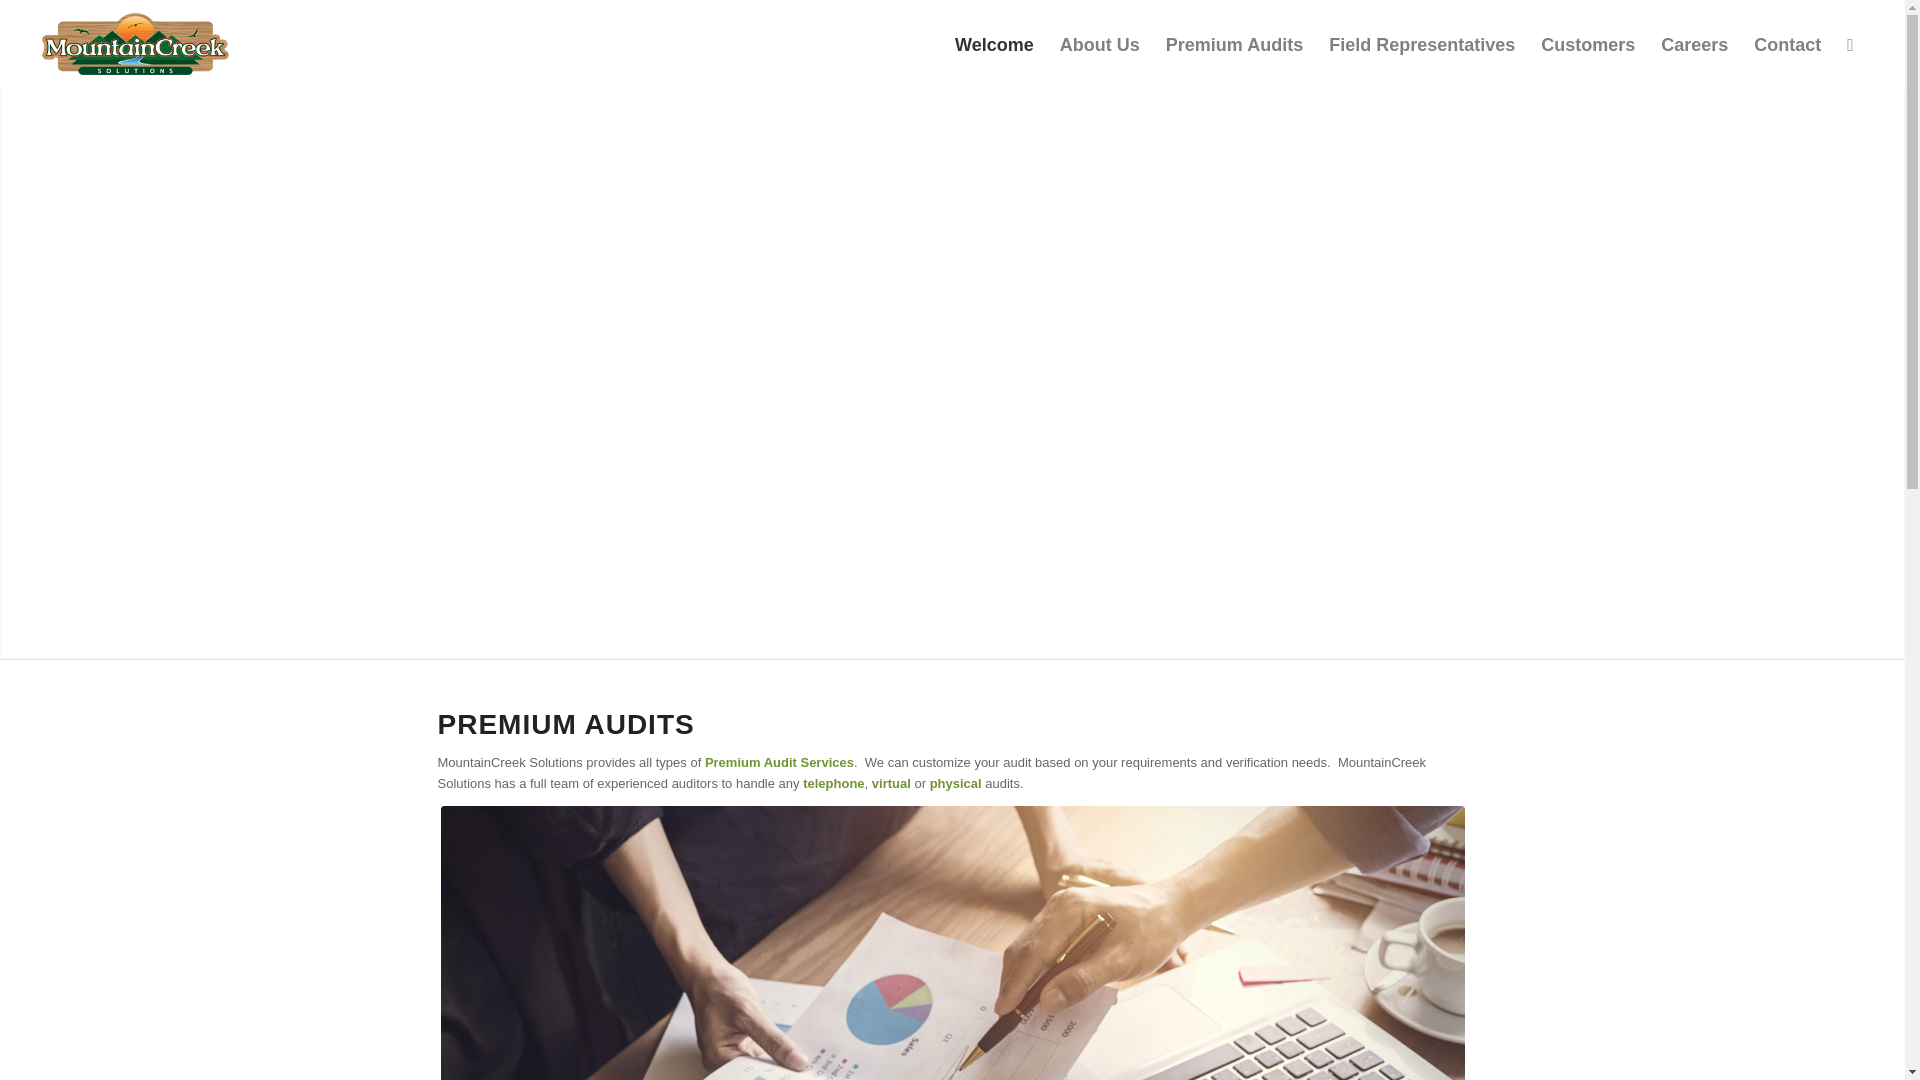  I want to click on Contact, so click(1787, 44).